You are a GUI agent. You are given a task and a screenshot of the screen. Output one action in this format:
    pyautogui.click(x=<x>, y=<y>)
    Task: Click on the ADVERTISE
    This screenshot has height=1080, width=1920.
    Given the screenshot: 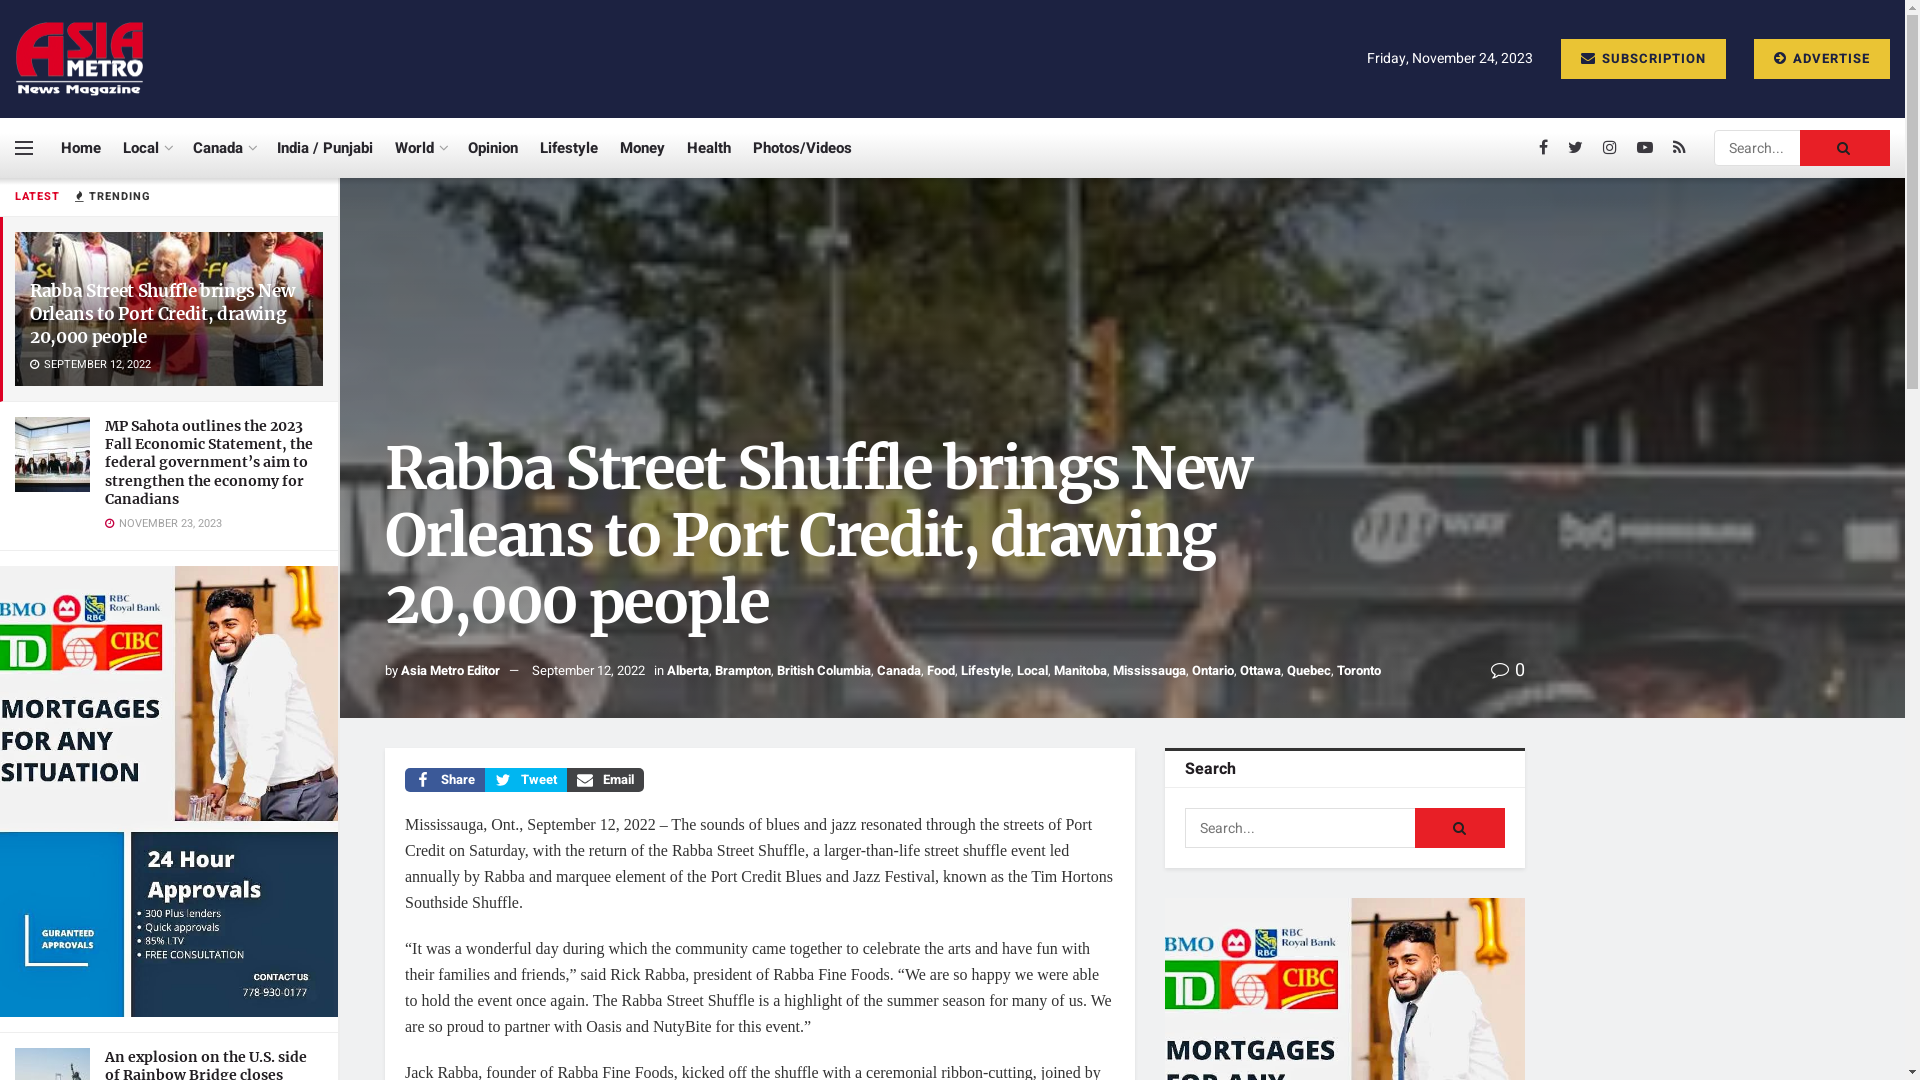 What is the action you would take?
    pyautogui.click(x=1822, y=58)
    